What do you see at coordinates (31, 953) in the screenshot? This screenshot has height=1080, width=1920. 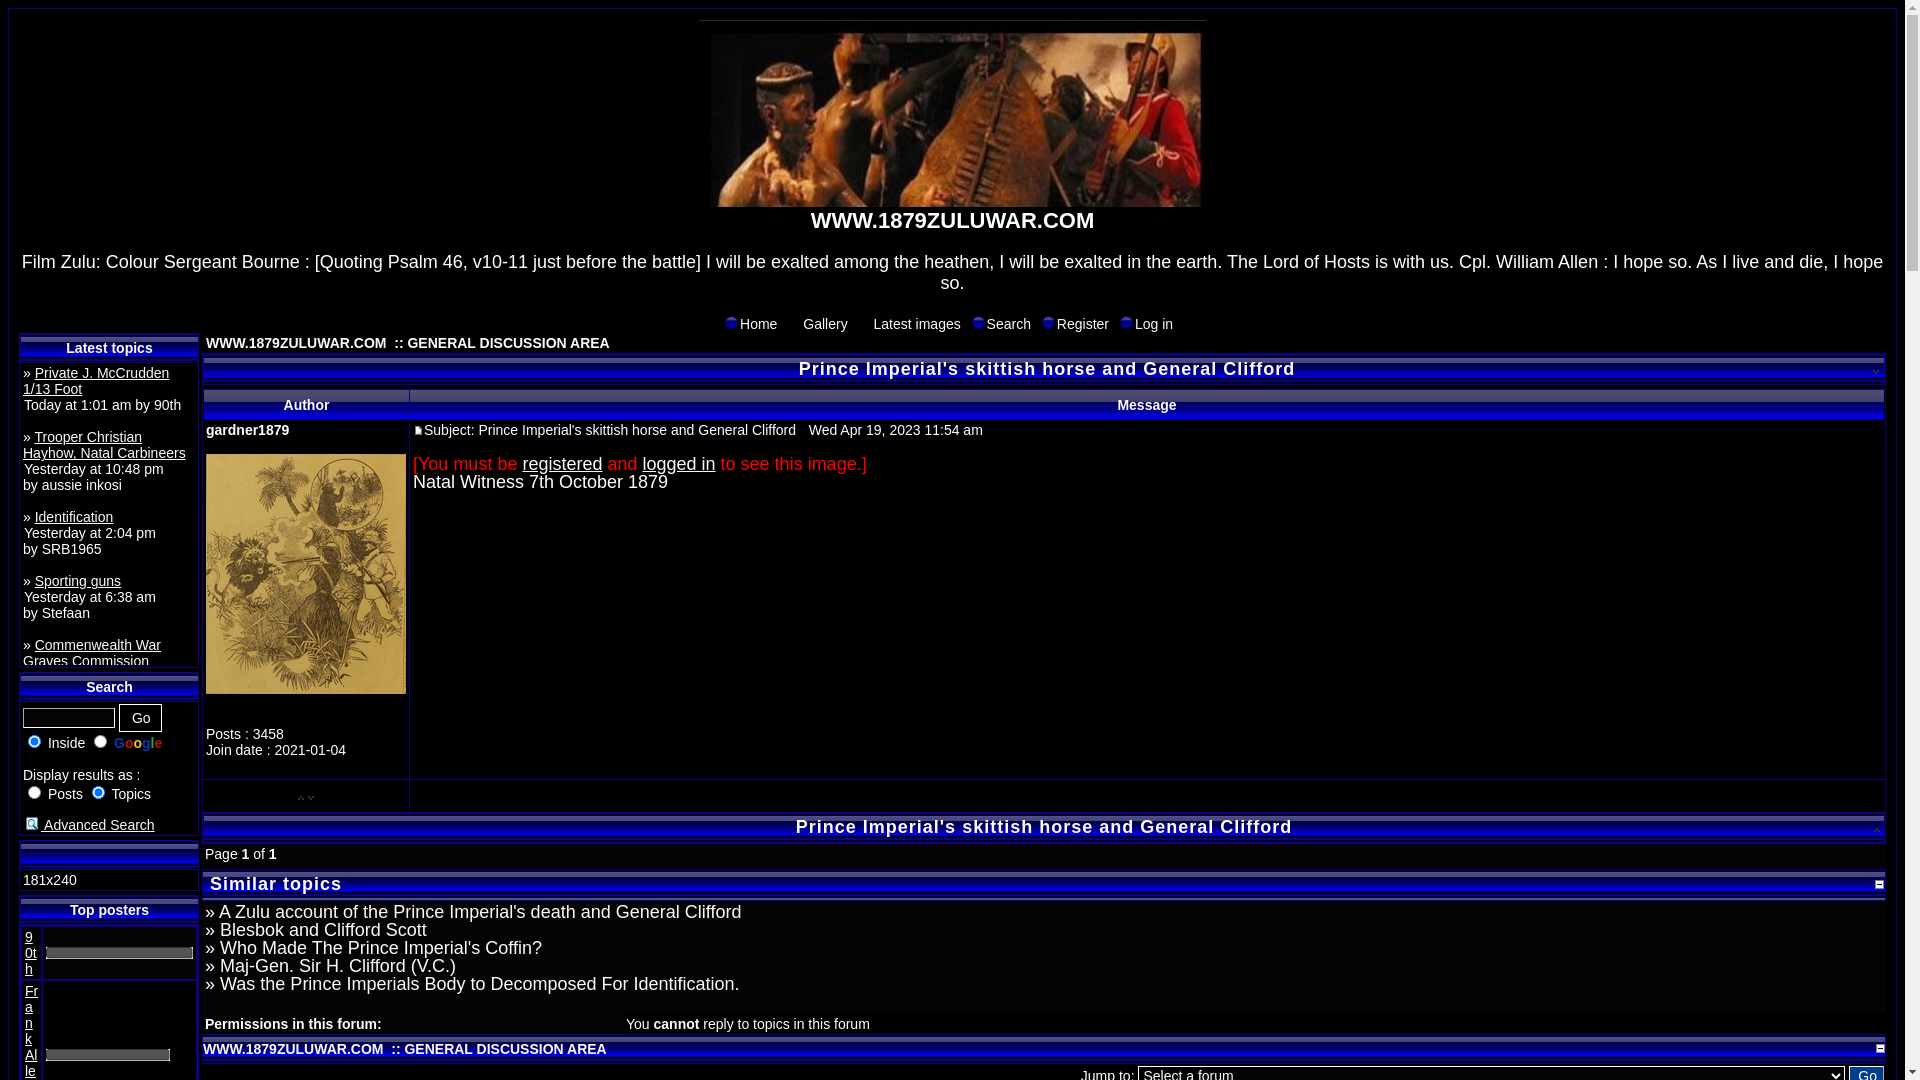 I see `90th` at bounding box center [31, 953].